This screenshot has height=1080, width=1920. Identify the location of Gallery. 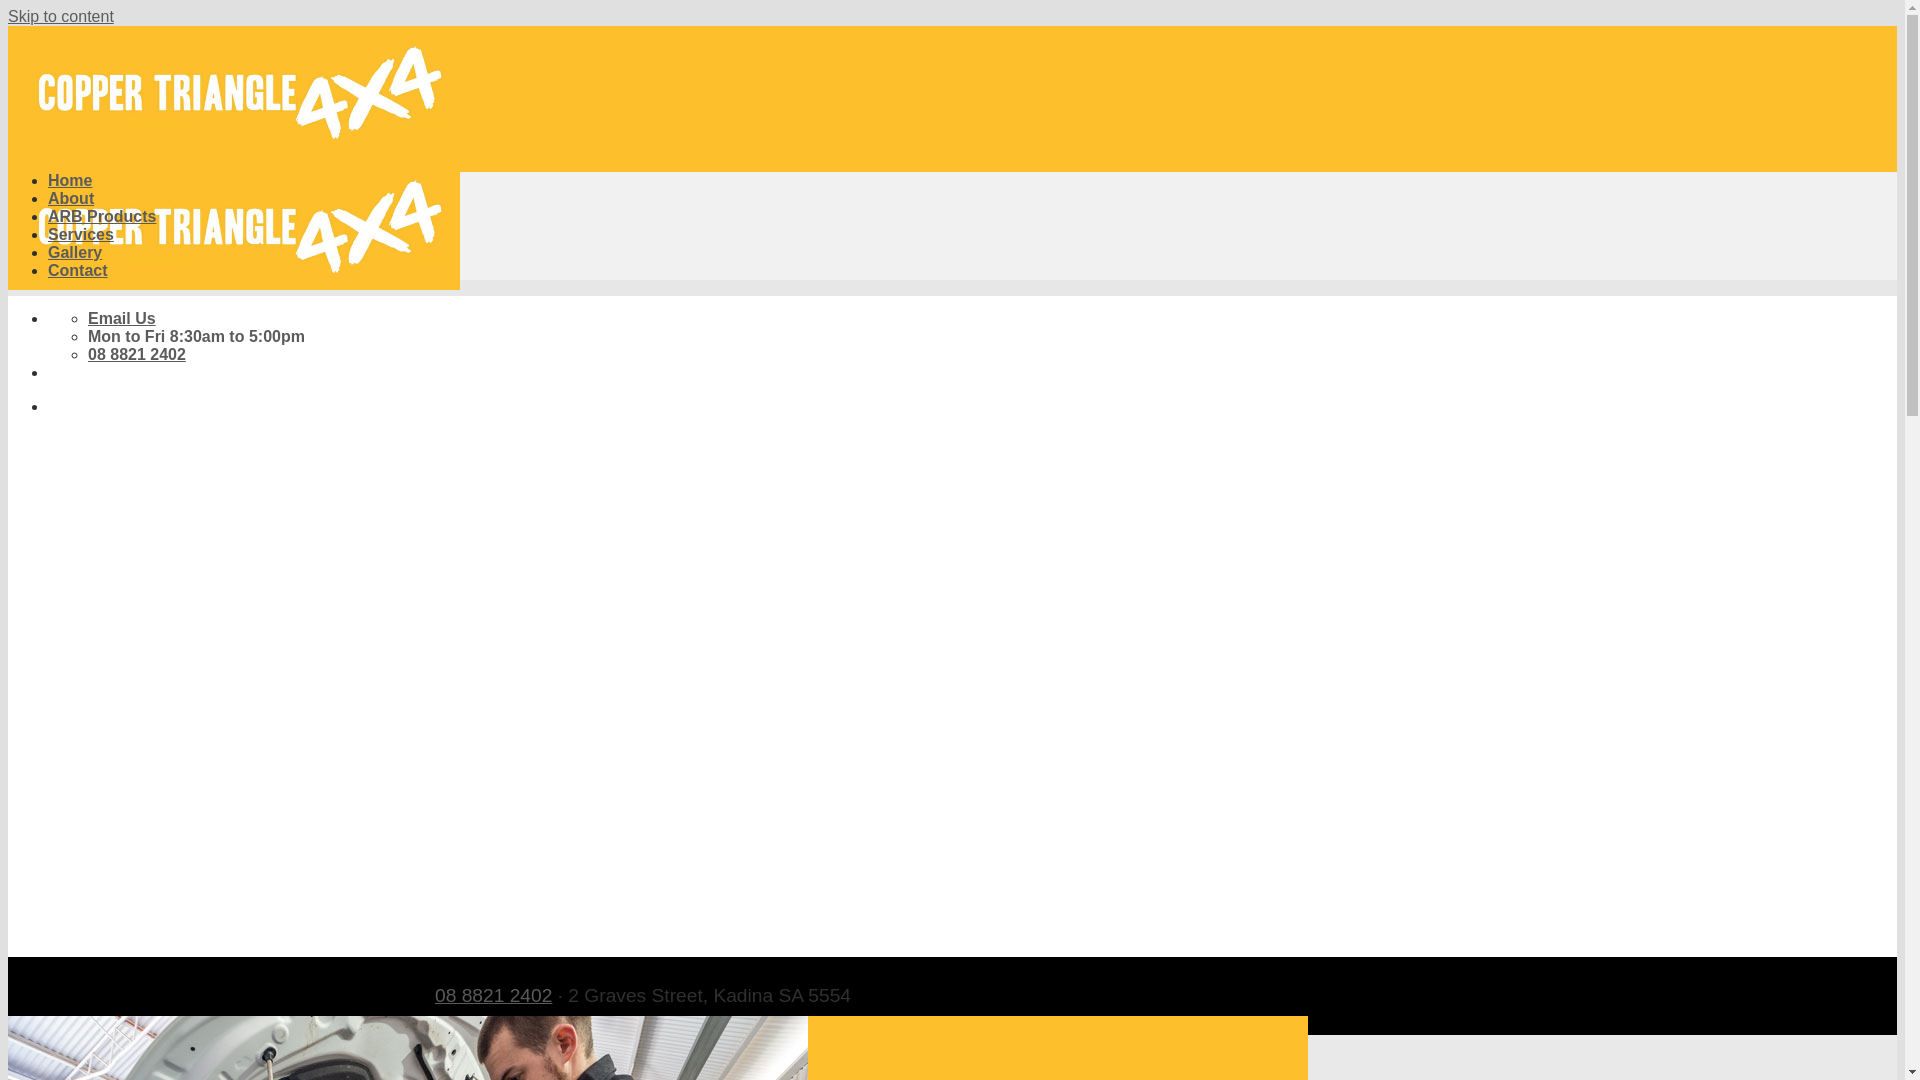
(75, 252).